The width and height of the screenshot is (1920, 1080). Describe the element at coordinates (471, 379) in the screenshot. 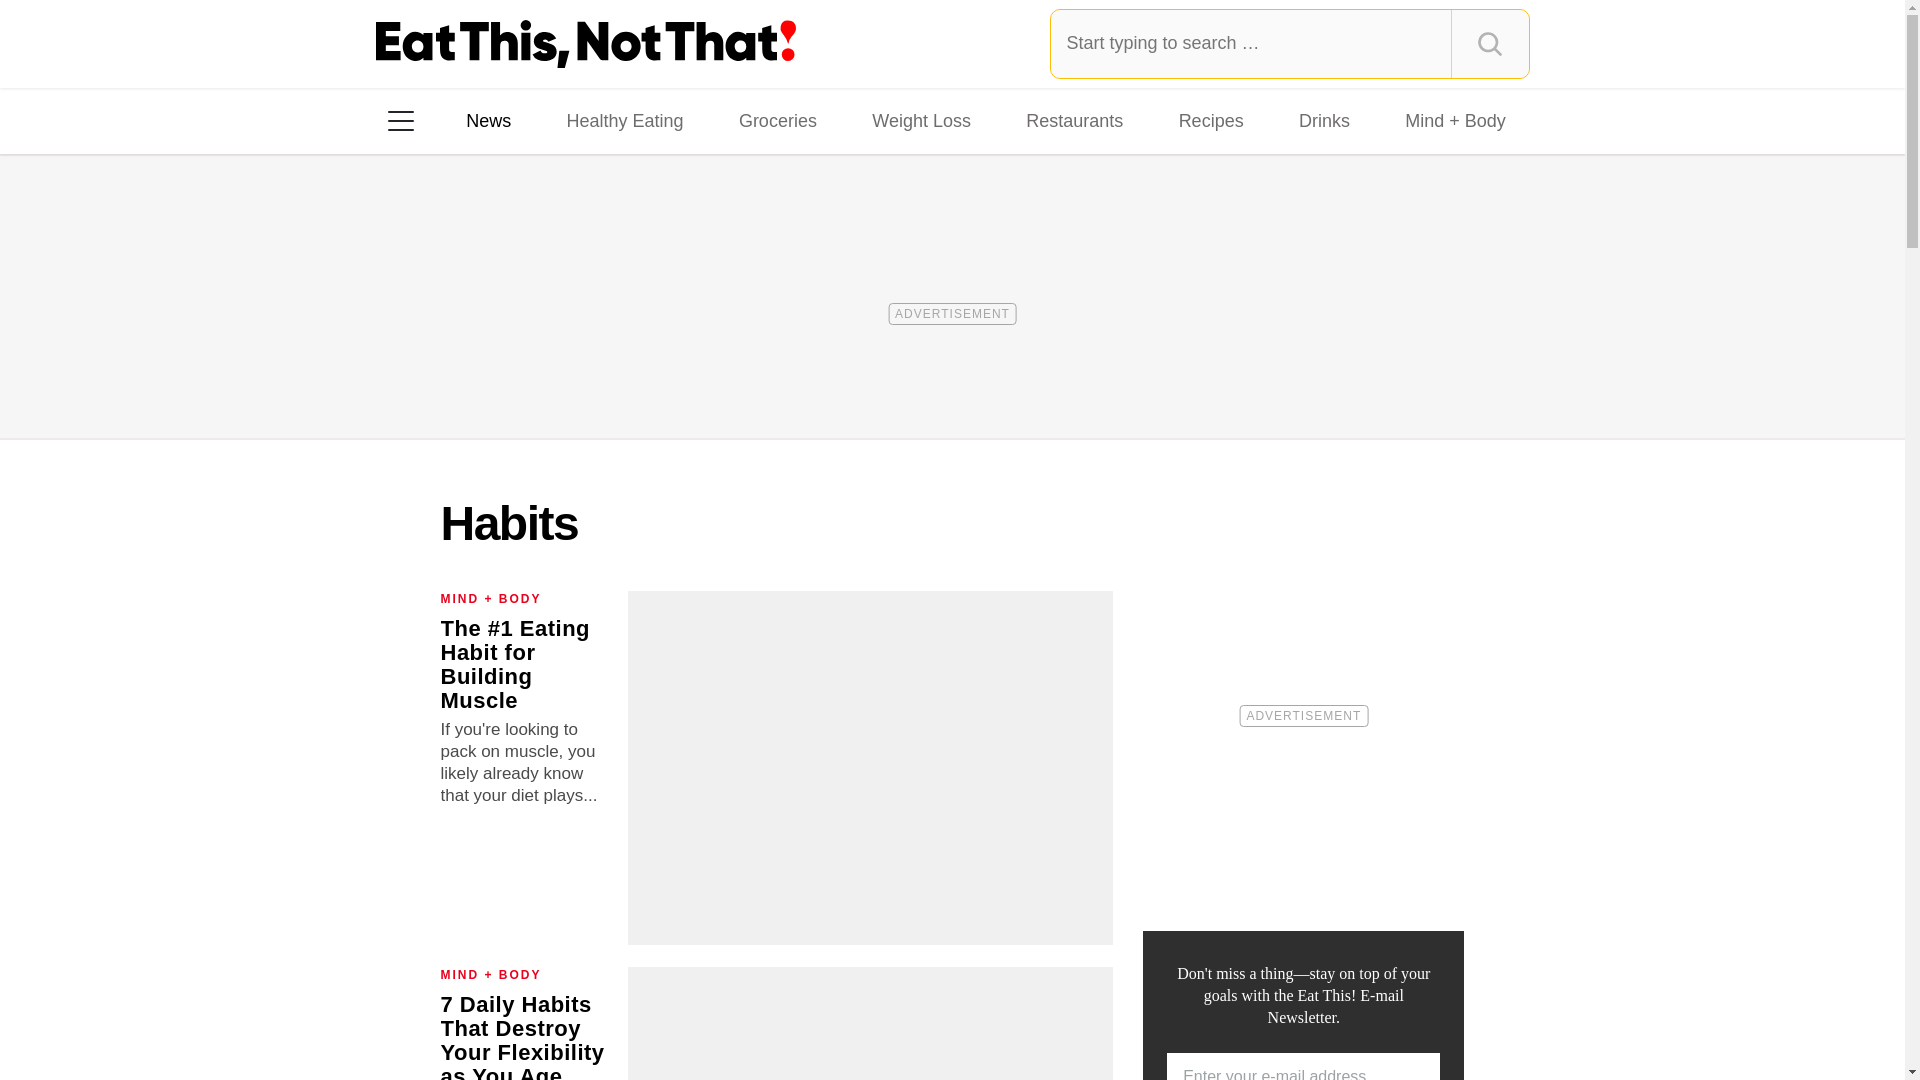

I see `Instagram` at that location.